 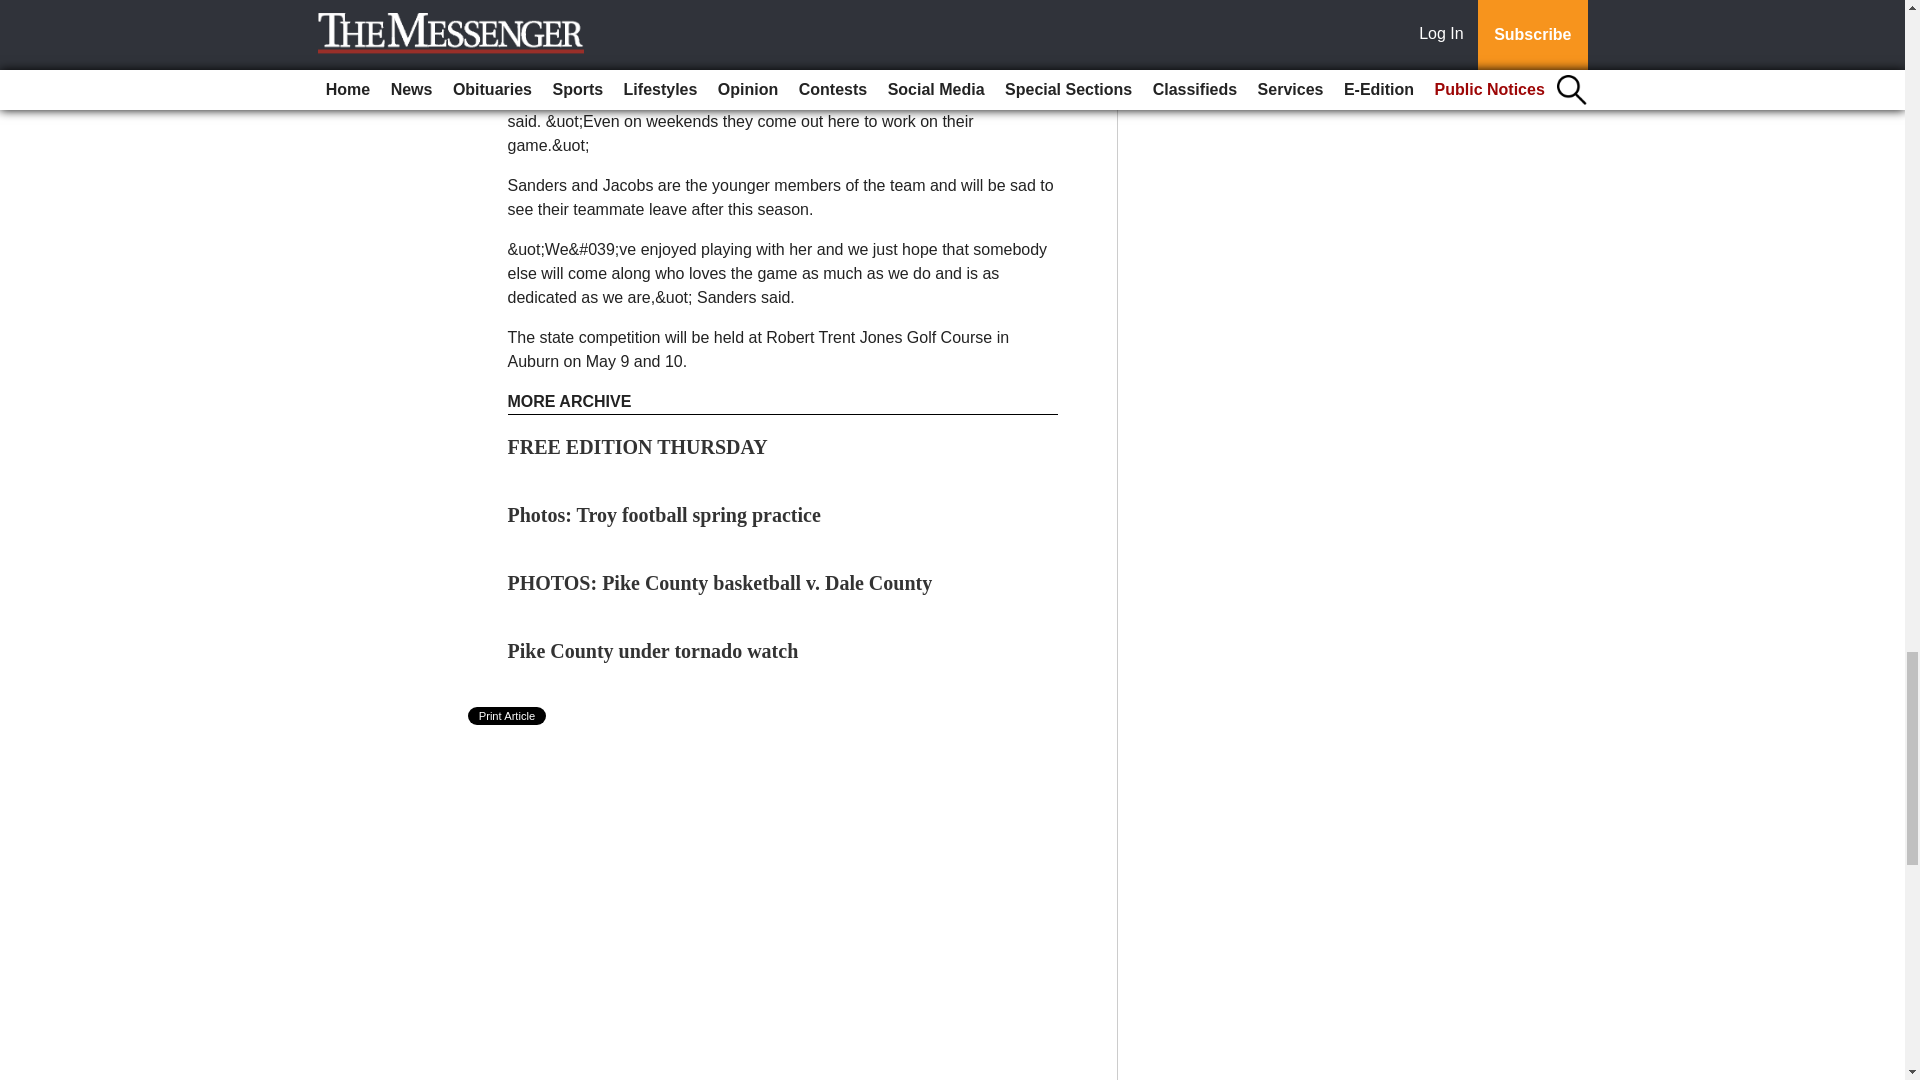 What do you see at coordinates (653, 651) in the screenshot?
I see `Pike County under tornado watch` at bounding box center [653, 651].